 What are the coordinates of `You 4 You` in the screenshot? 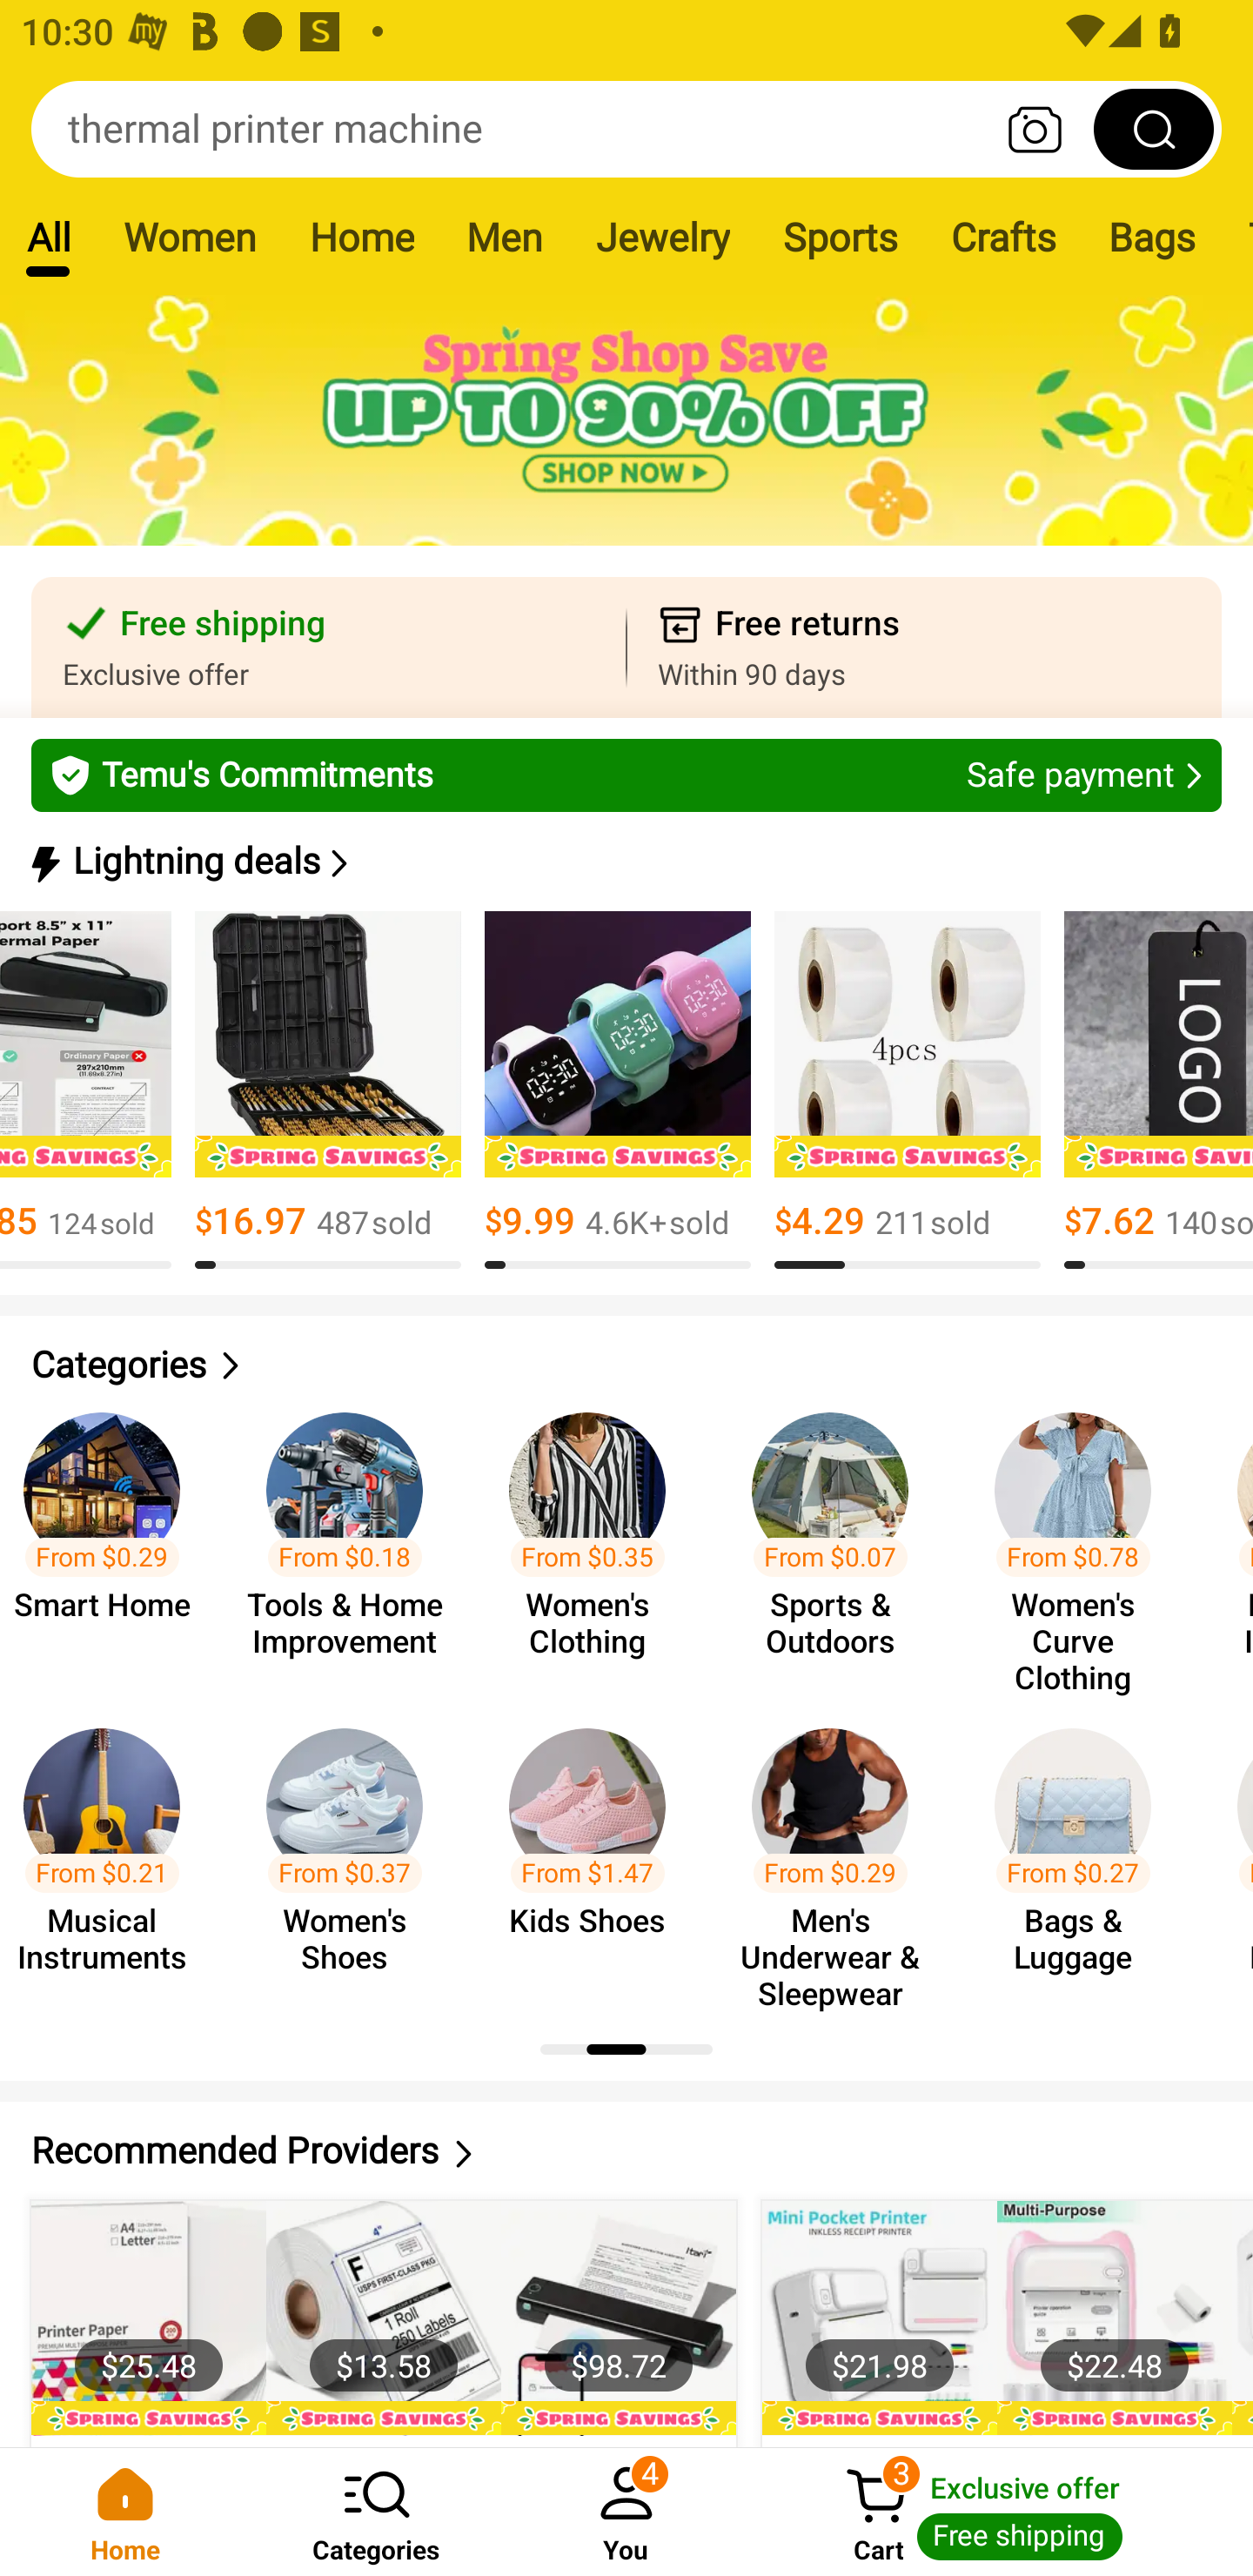 It's located at (626, 2512).